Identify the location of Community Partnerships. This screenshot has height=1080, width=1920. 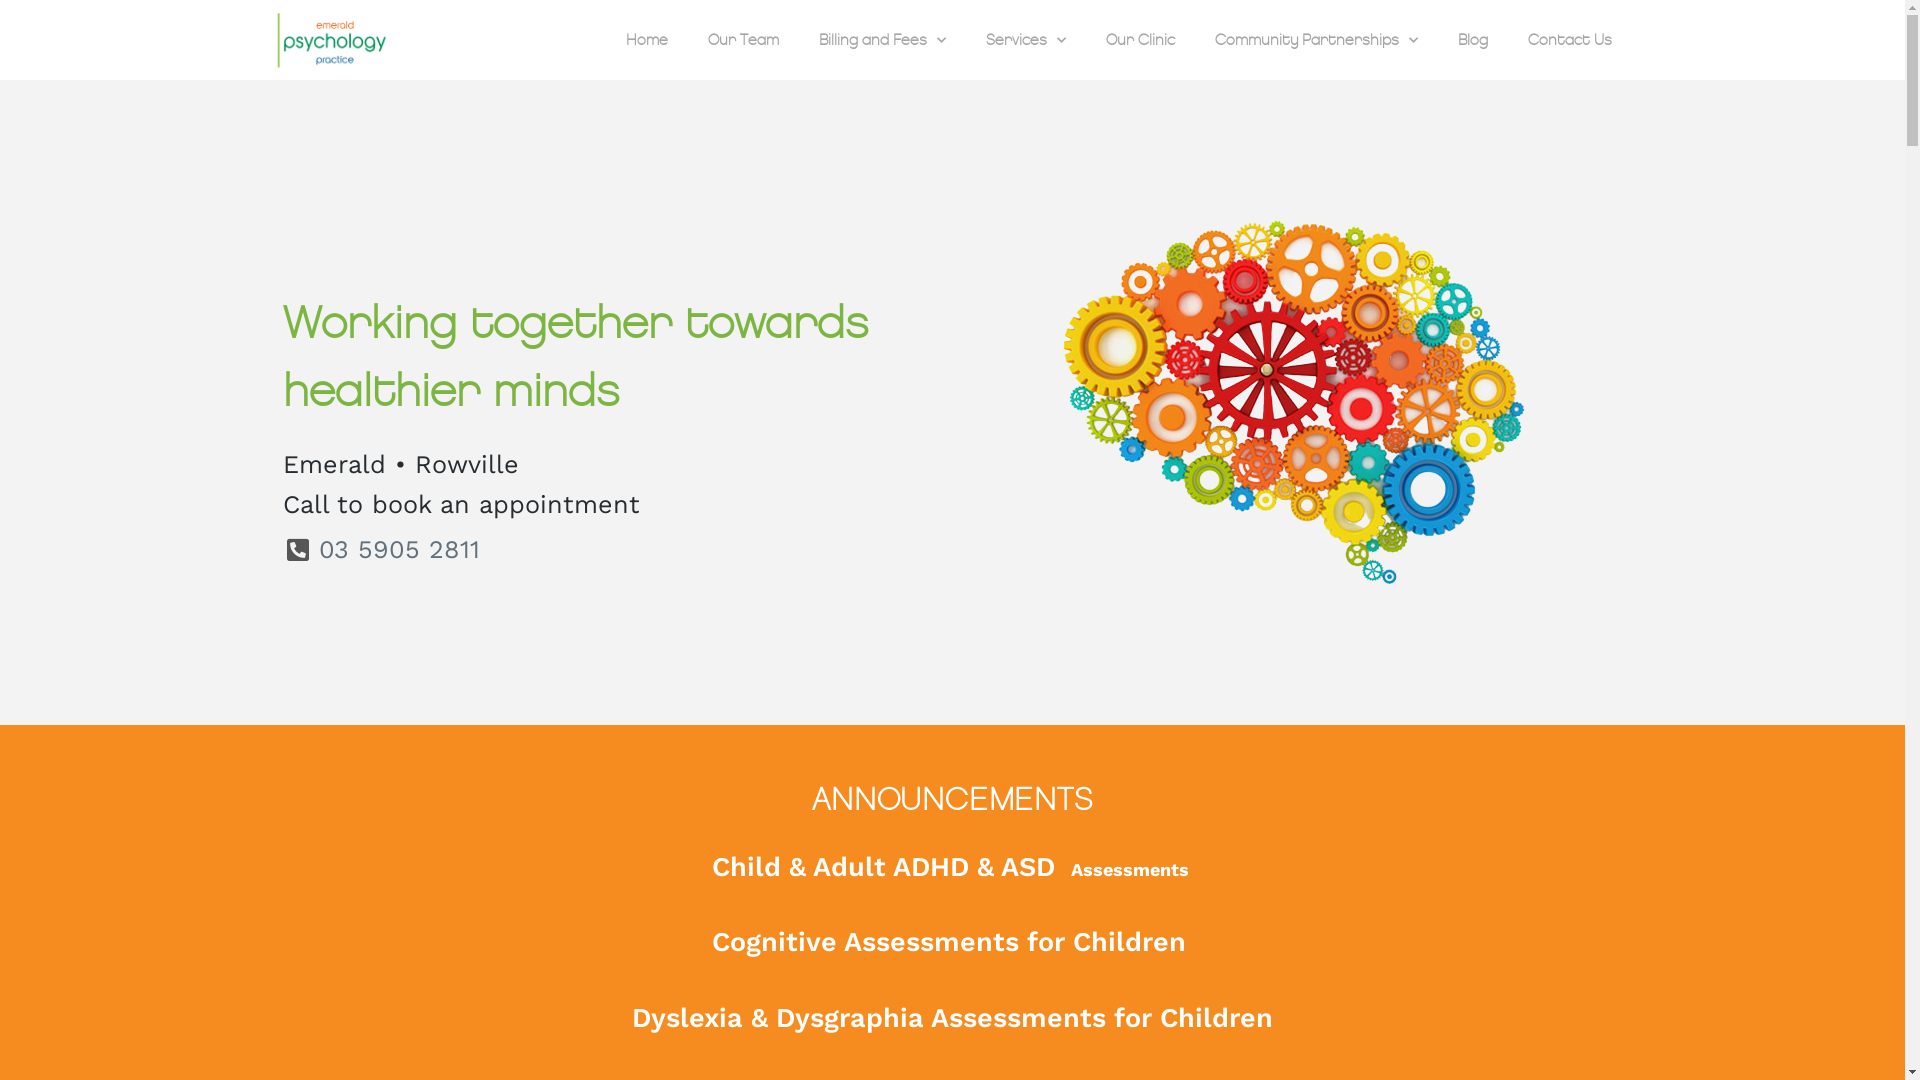
(1316, 40).